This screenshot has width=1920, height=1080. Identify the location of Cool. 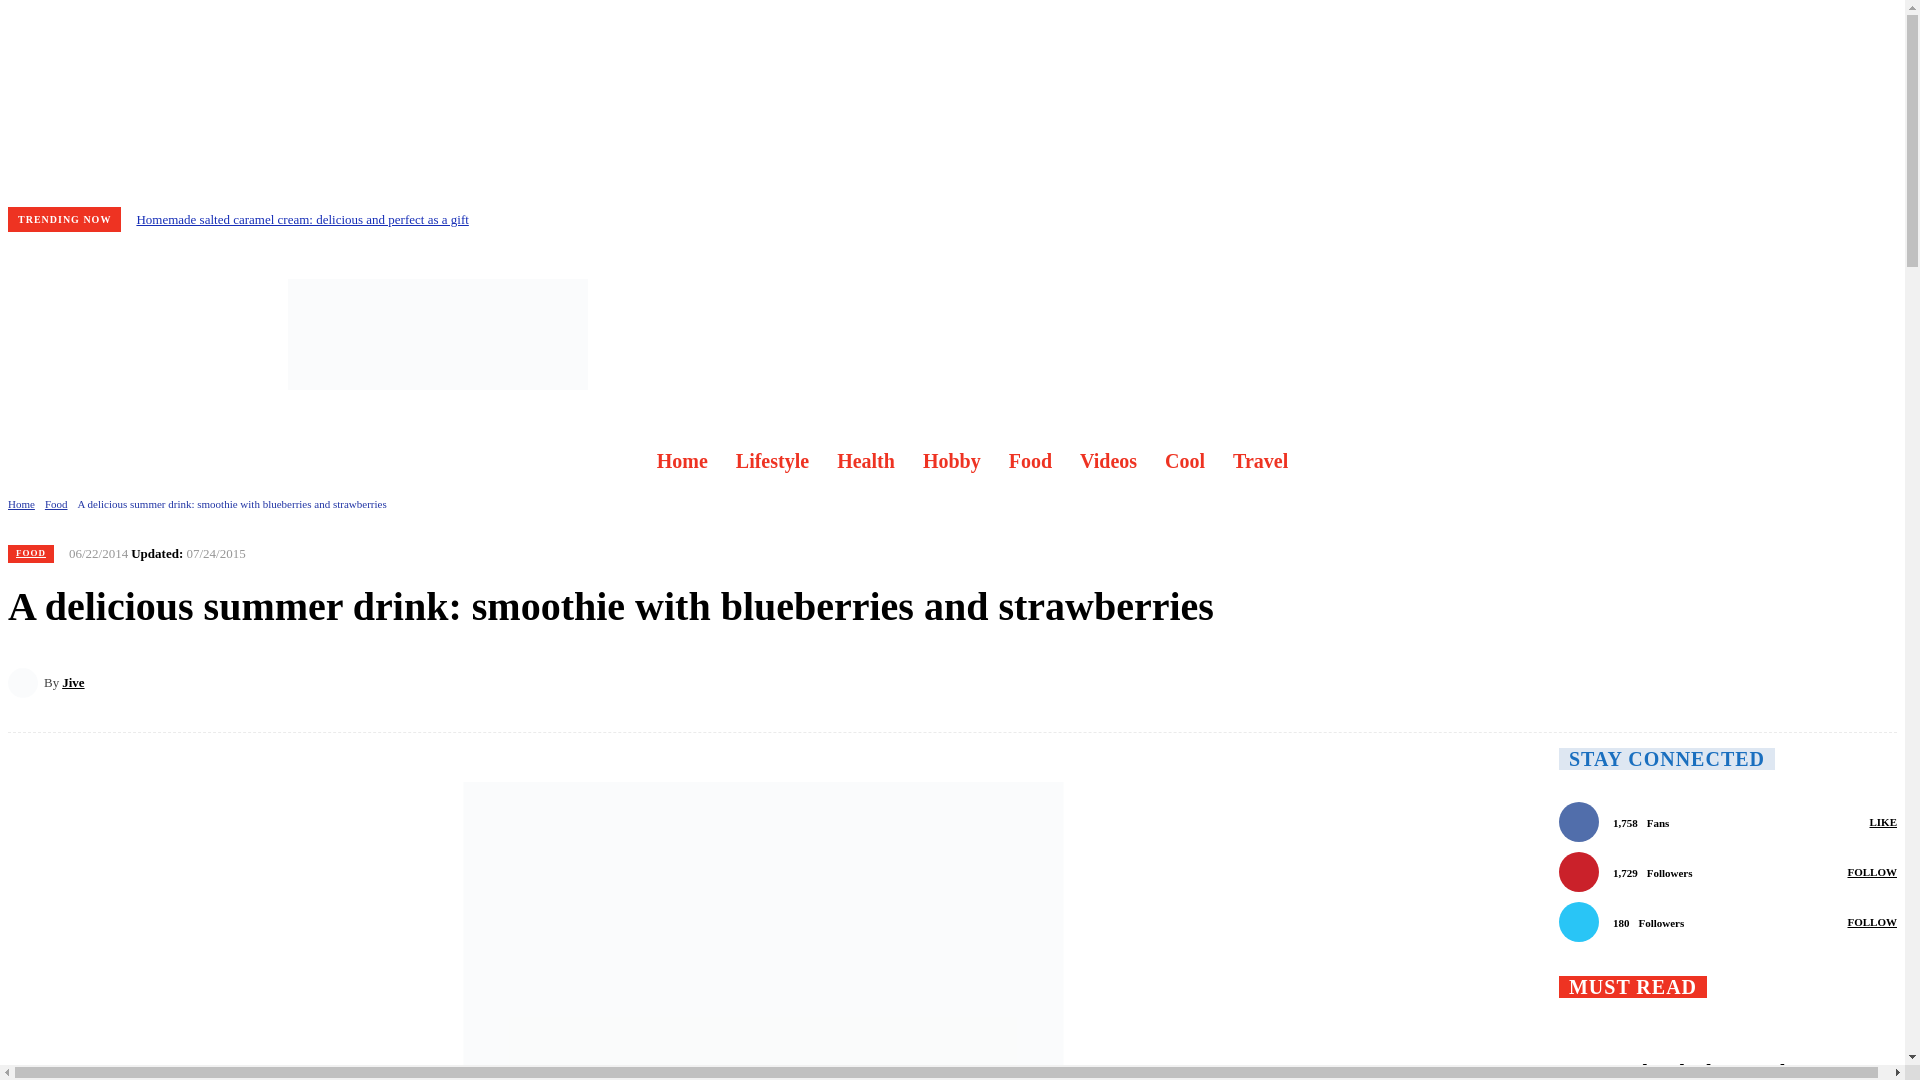
(1184, 460).